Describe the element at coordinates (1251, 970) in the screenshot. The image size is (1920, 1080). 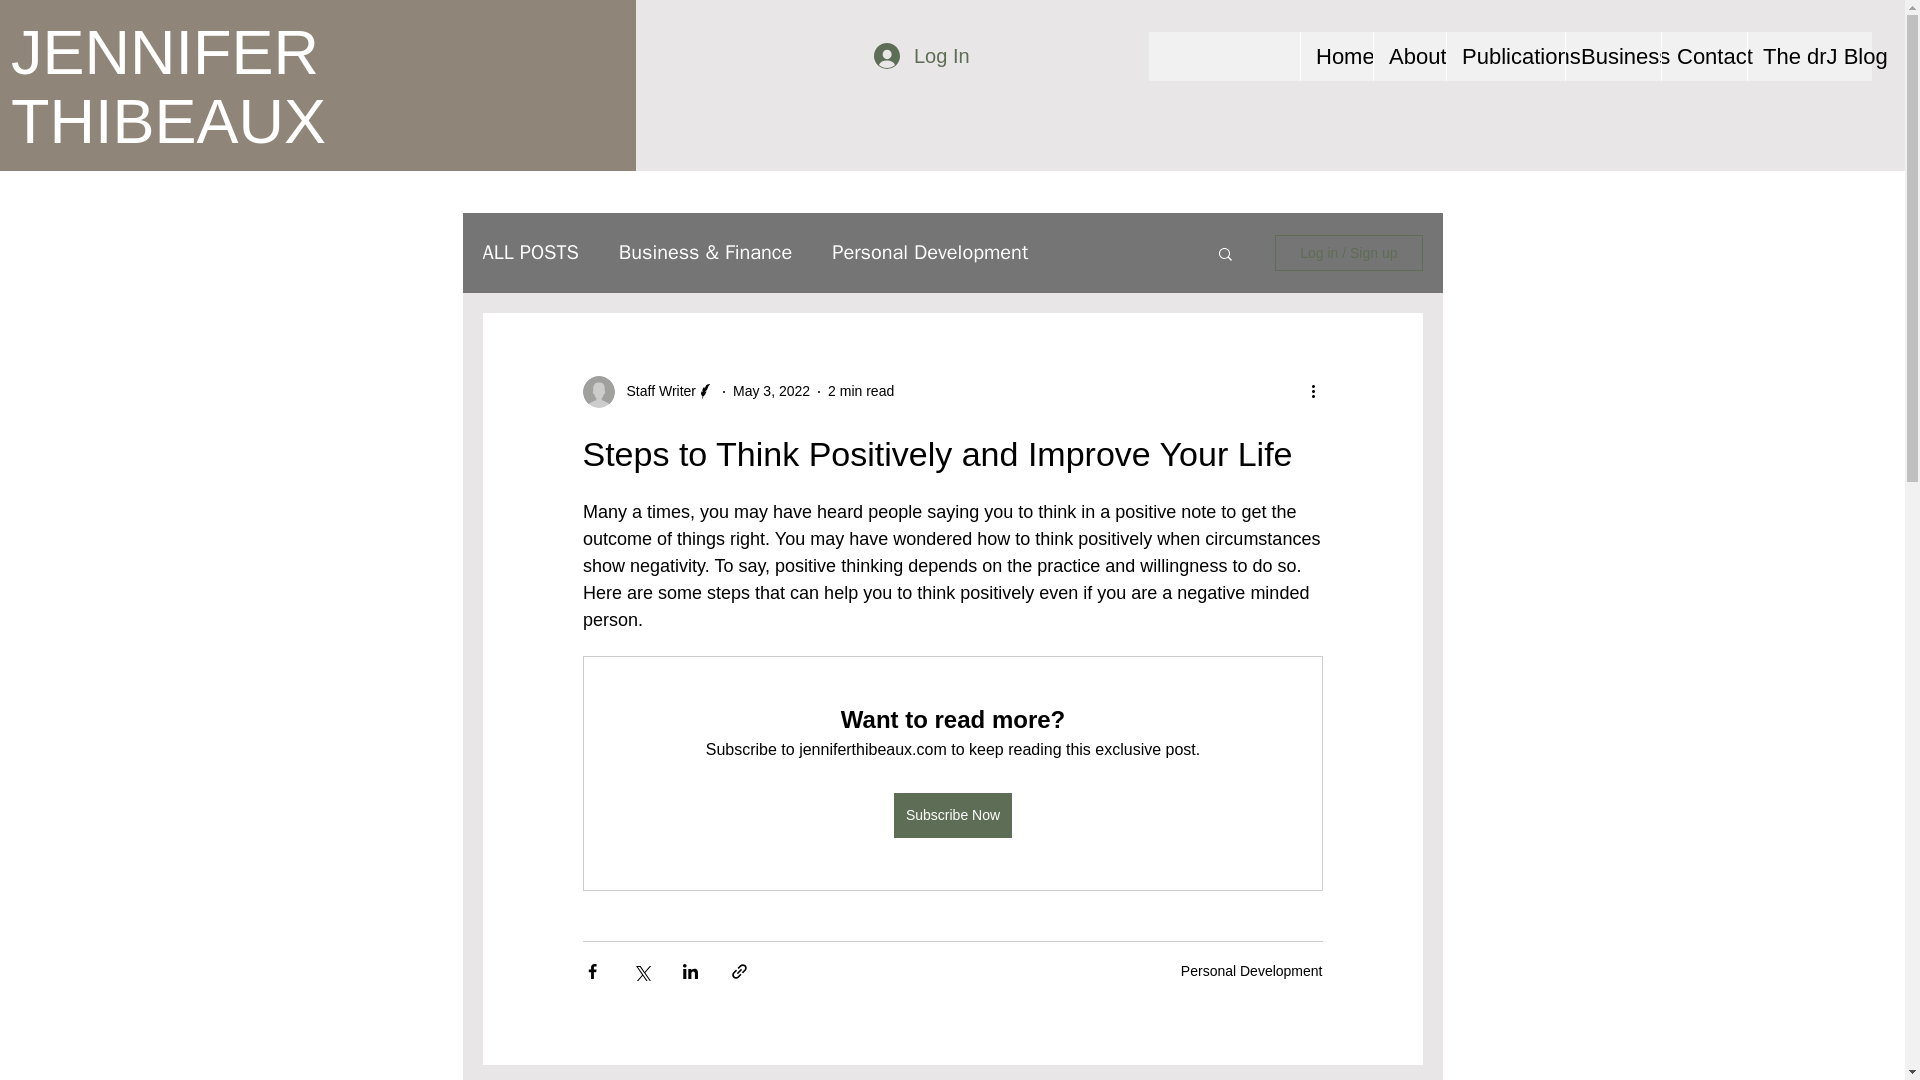
I see `Personal Development` at that location.